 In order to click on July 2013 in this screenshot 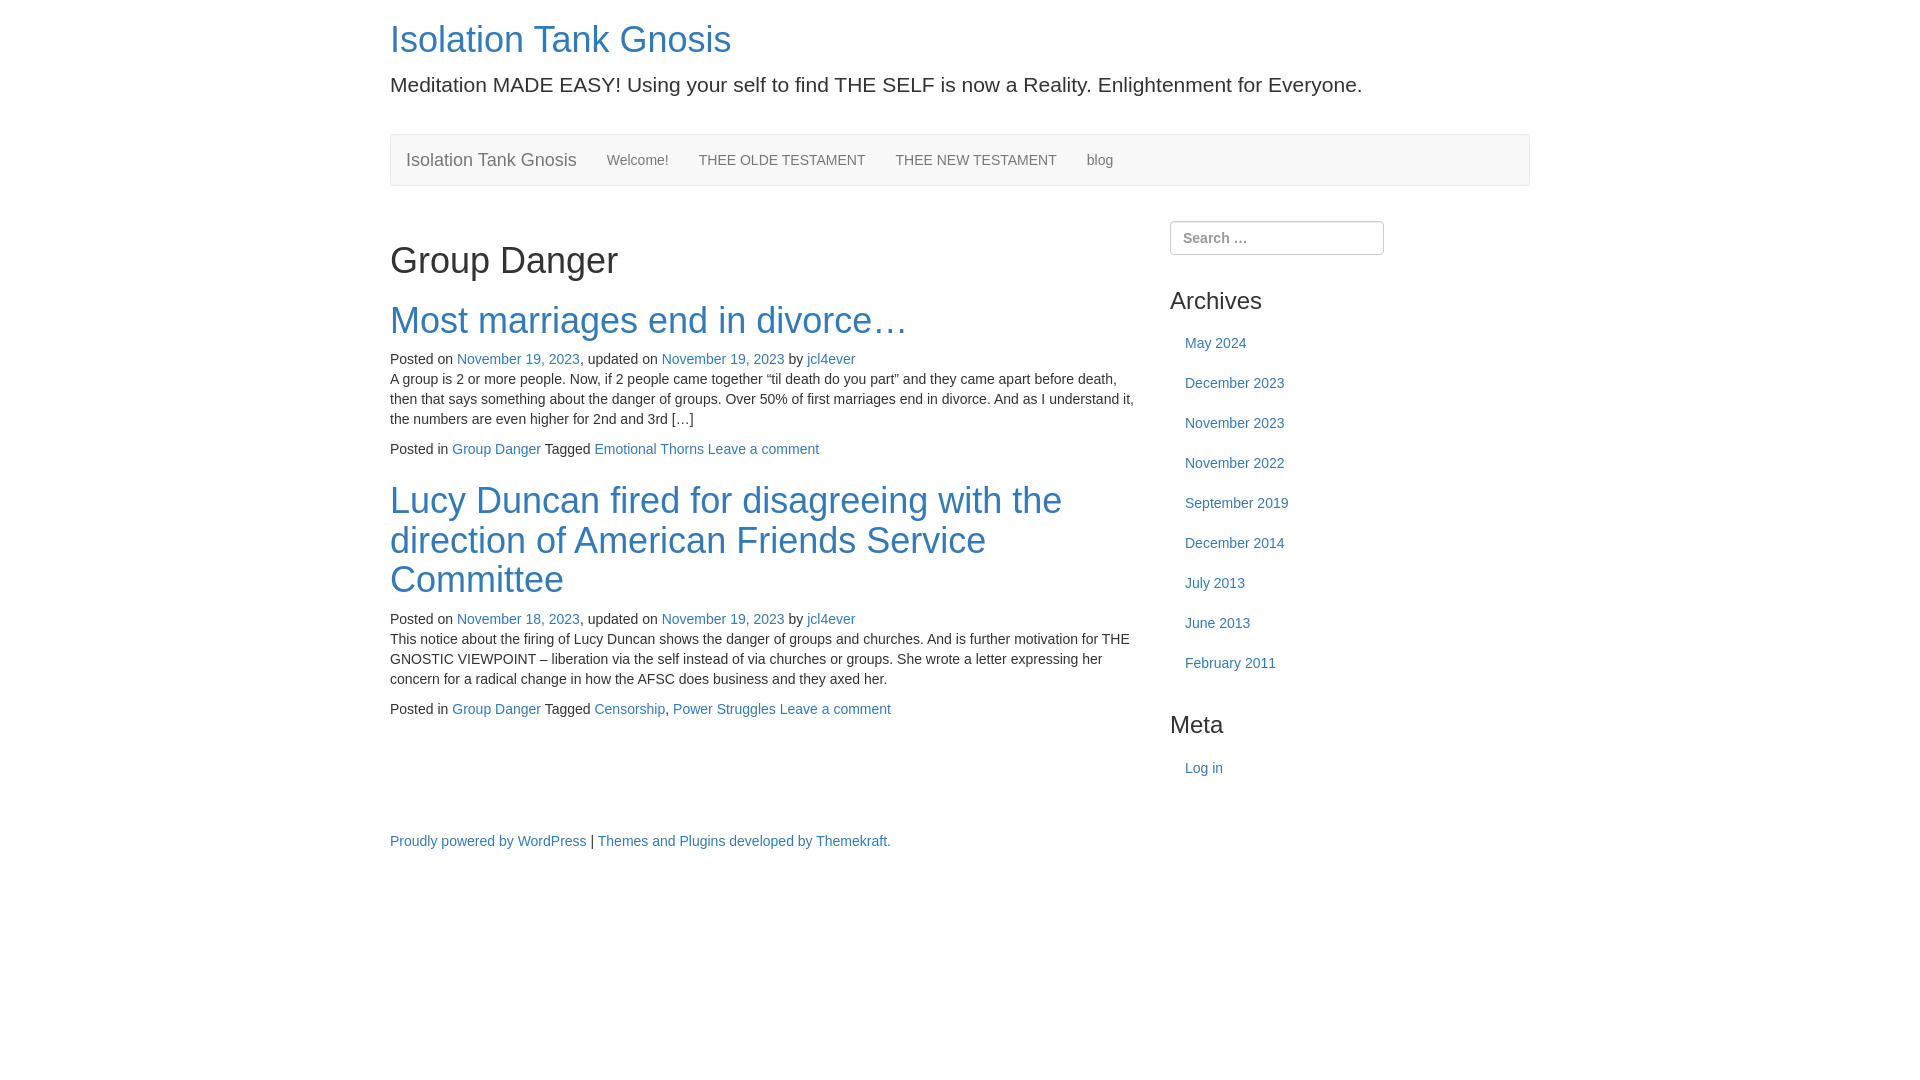, I will do `click(1350, 583)`.